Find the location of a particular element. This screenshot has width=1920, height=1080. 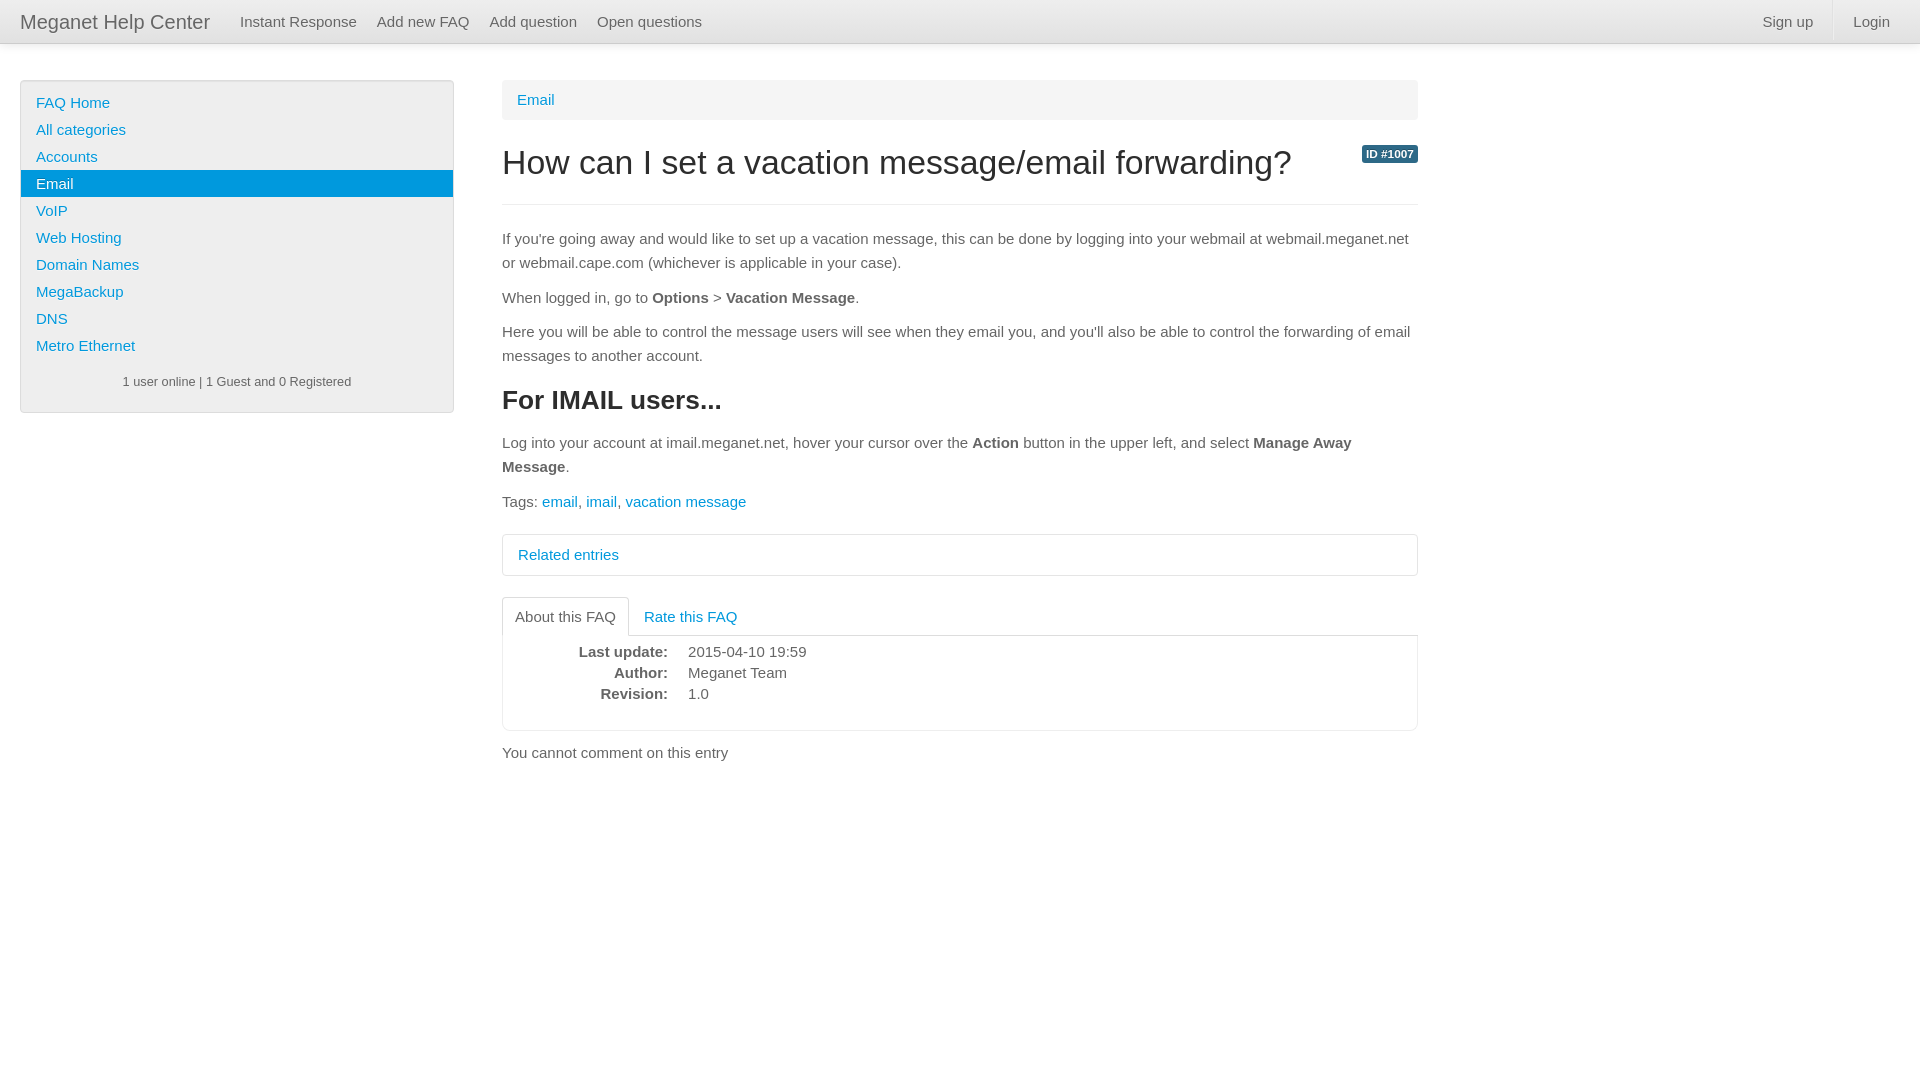

Open questions is located at coordinates (650, 20).